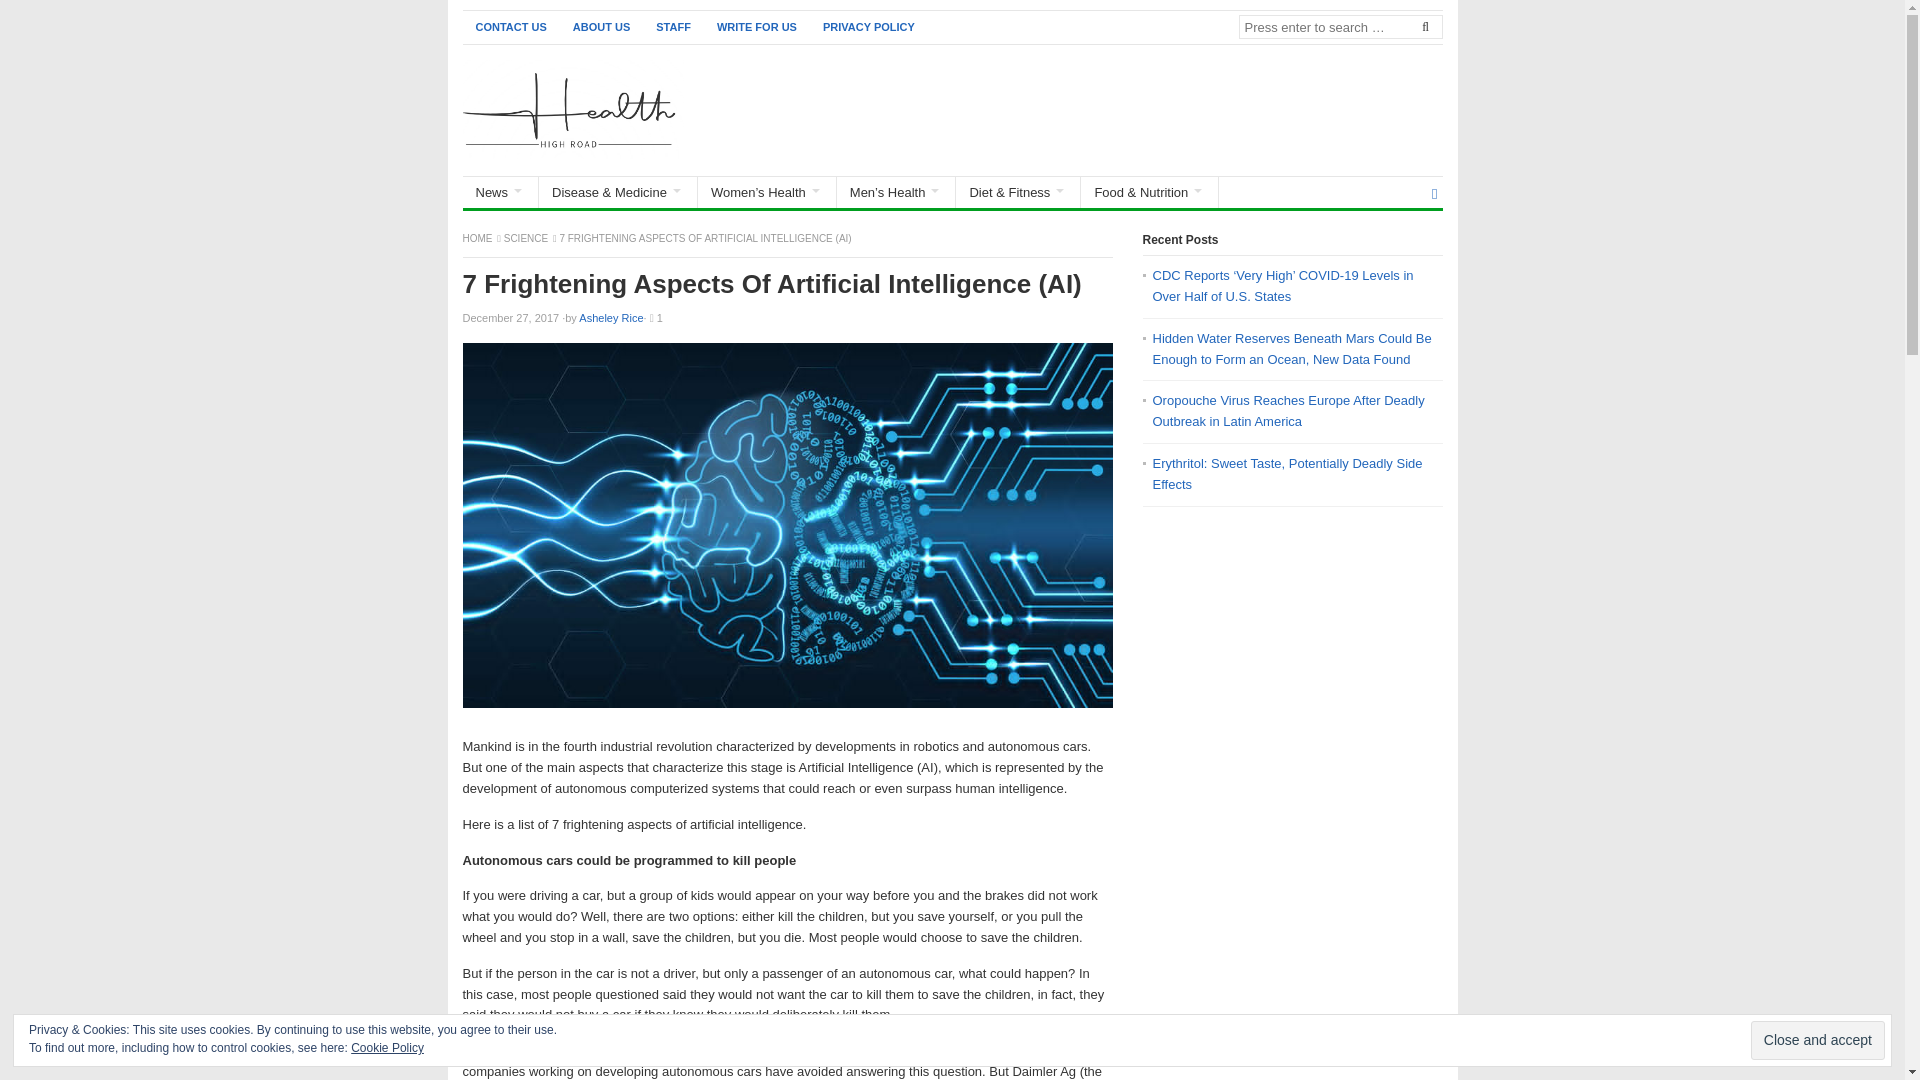  What do you see at coordinates (510, 27) in the screenshot?
I see `CONTACT US` at bounding box center [510, 27].